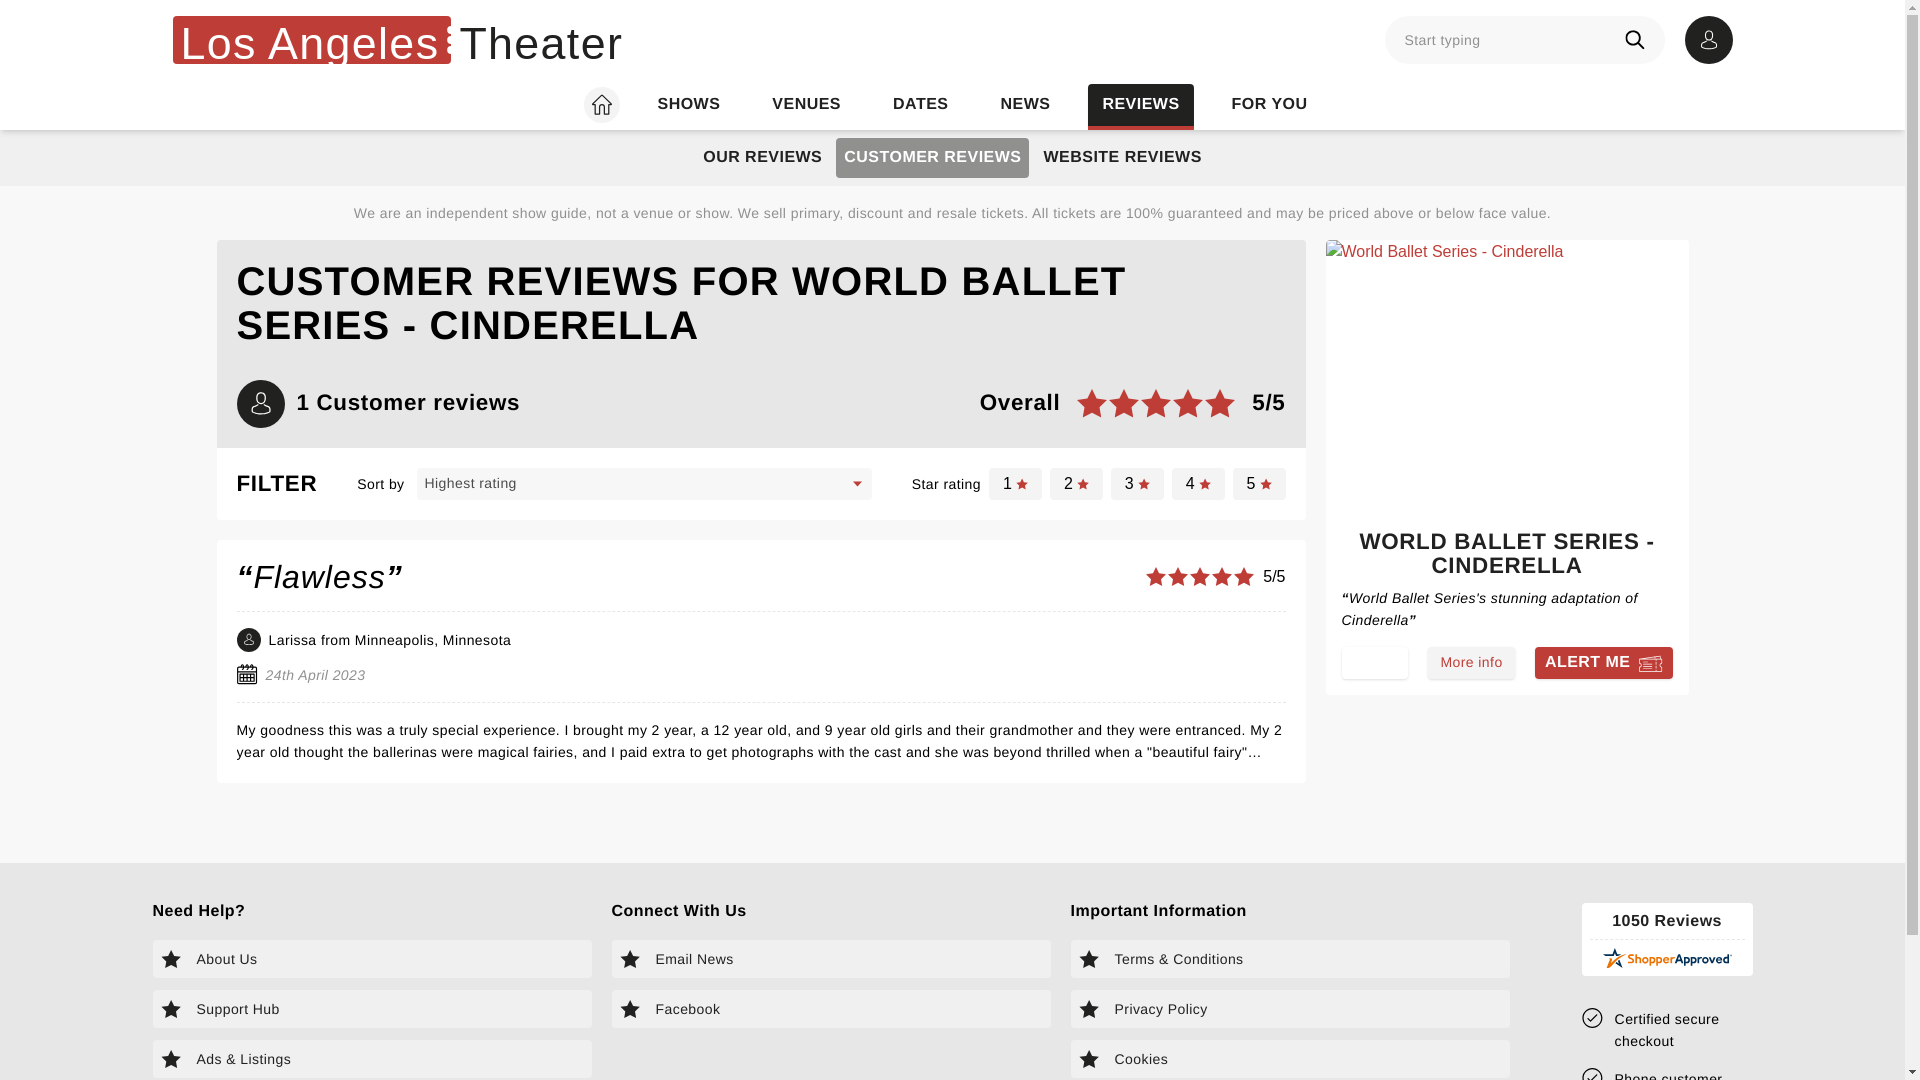 The image size is (1920, 1080). What do you see at coordinates (1198, 484) in the screenshot?
I see `4` at bounding box center [1198, 484].